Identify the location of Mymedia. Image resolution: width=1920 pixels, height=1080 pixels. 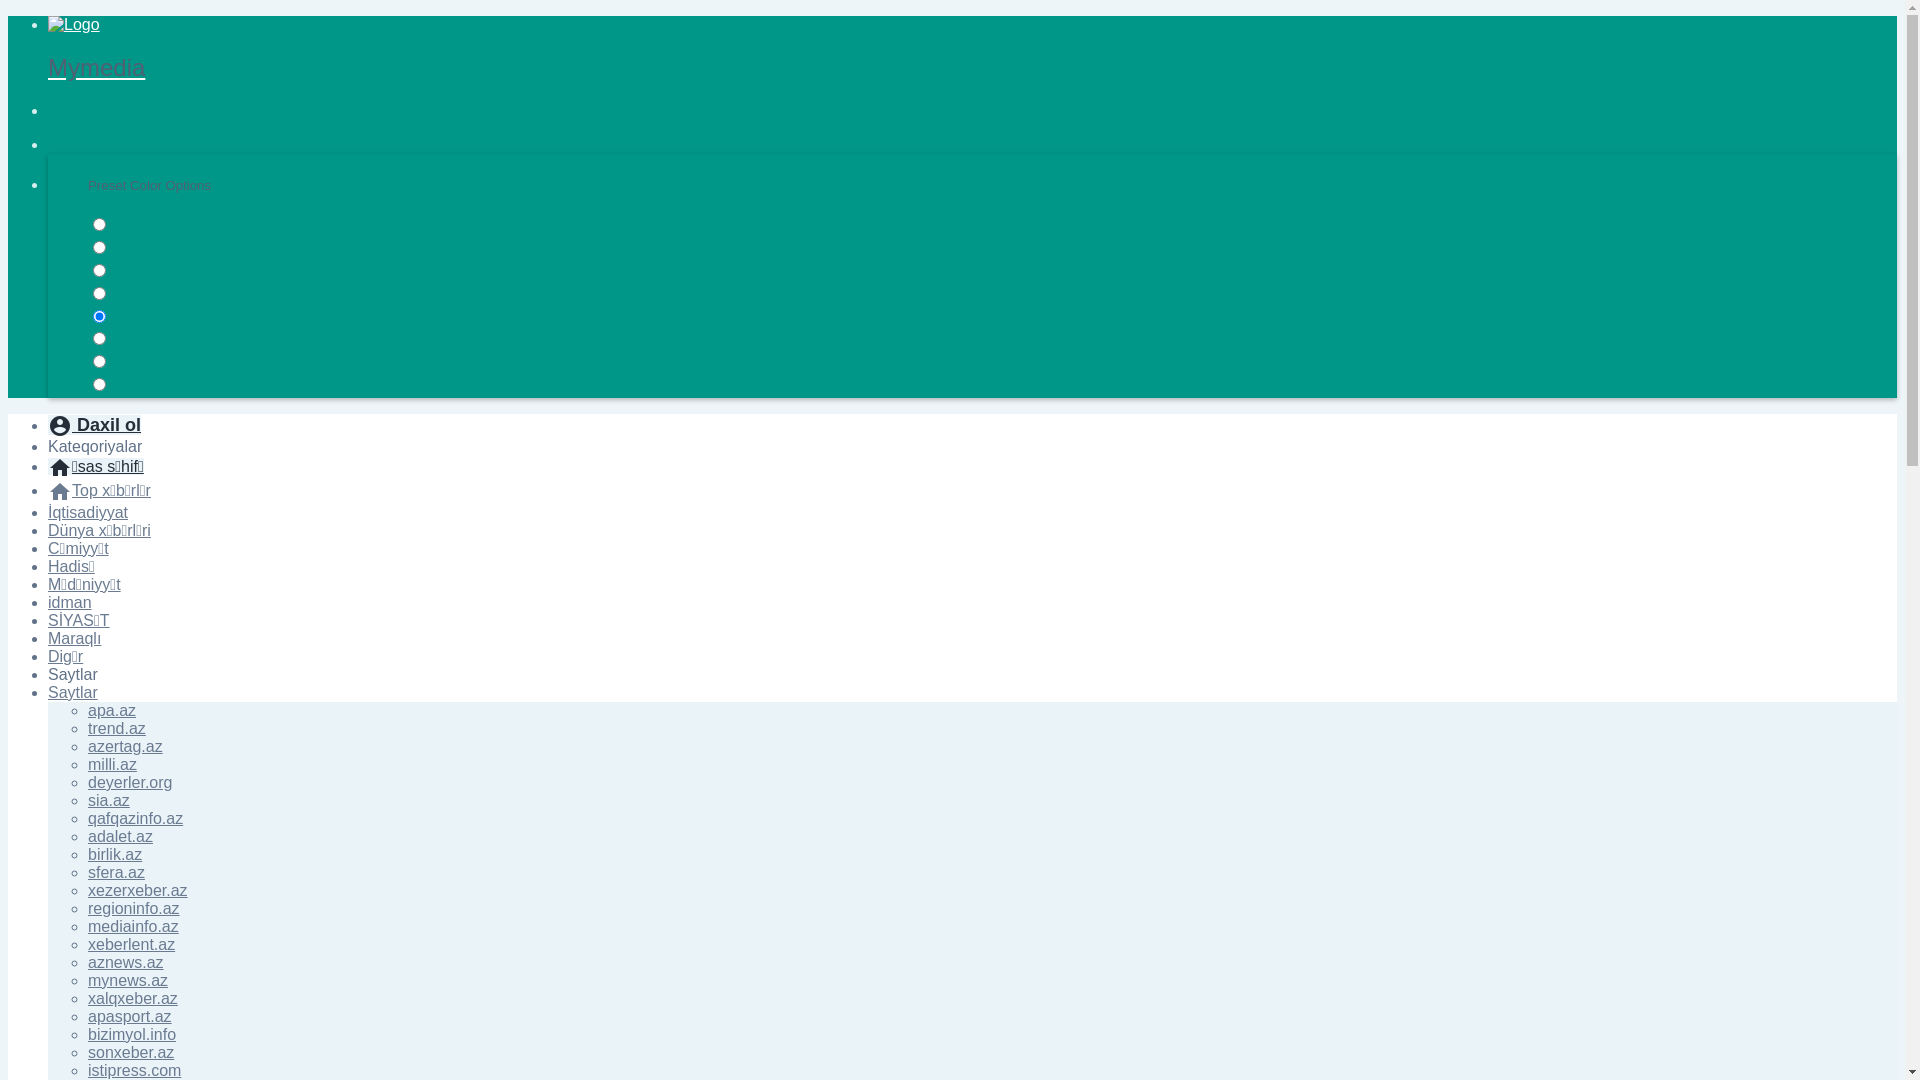
(972, 49).